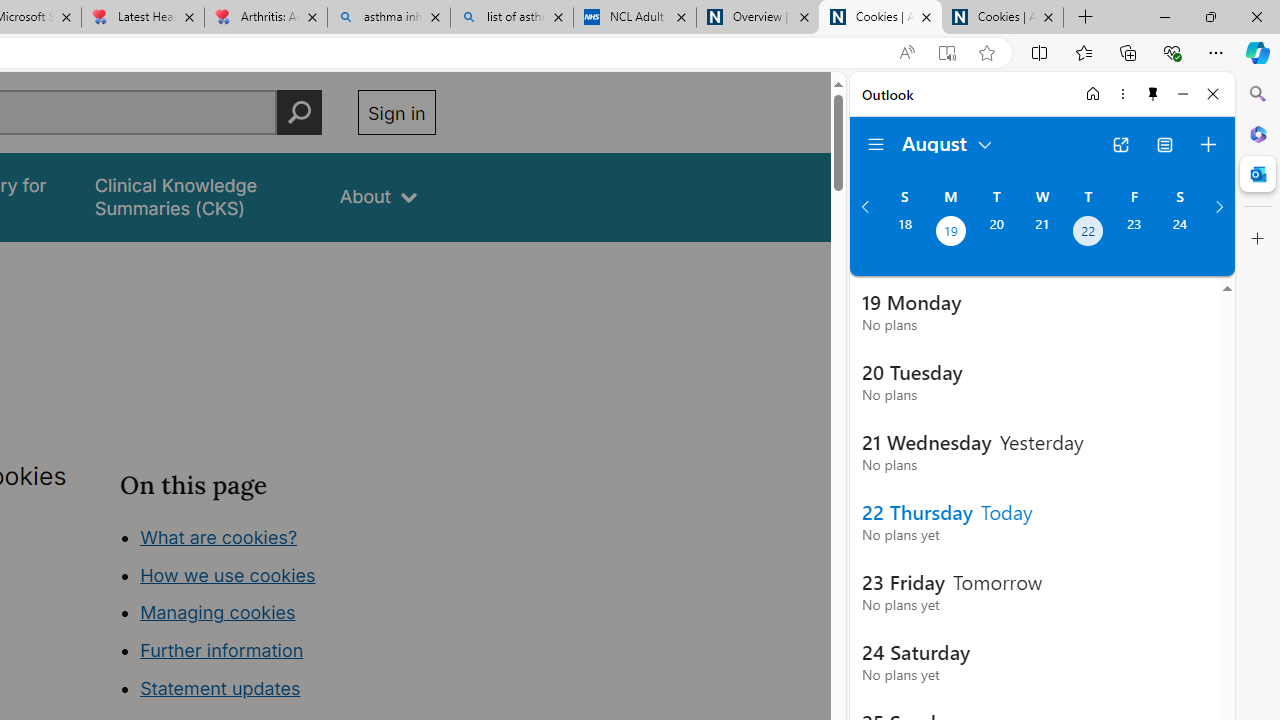  What do you see at coordinates (1210, 16) in the screenshot?
I see `Restore` at bounding box center [1210, 16].